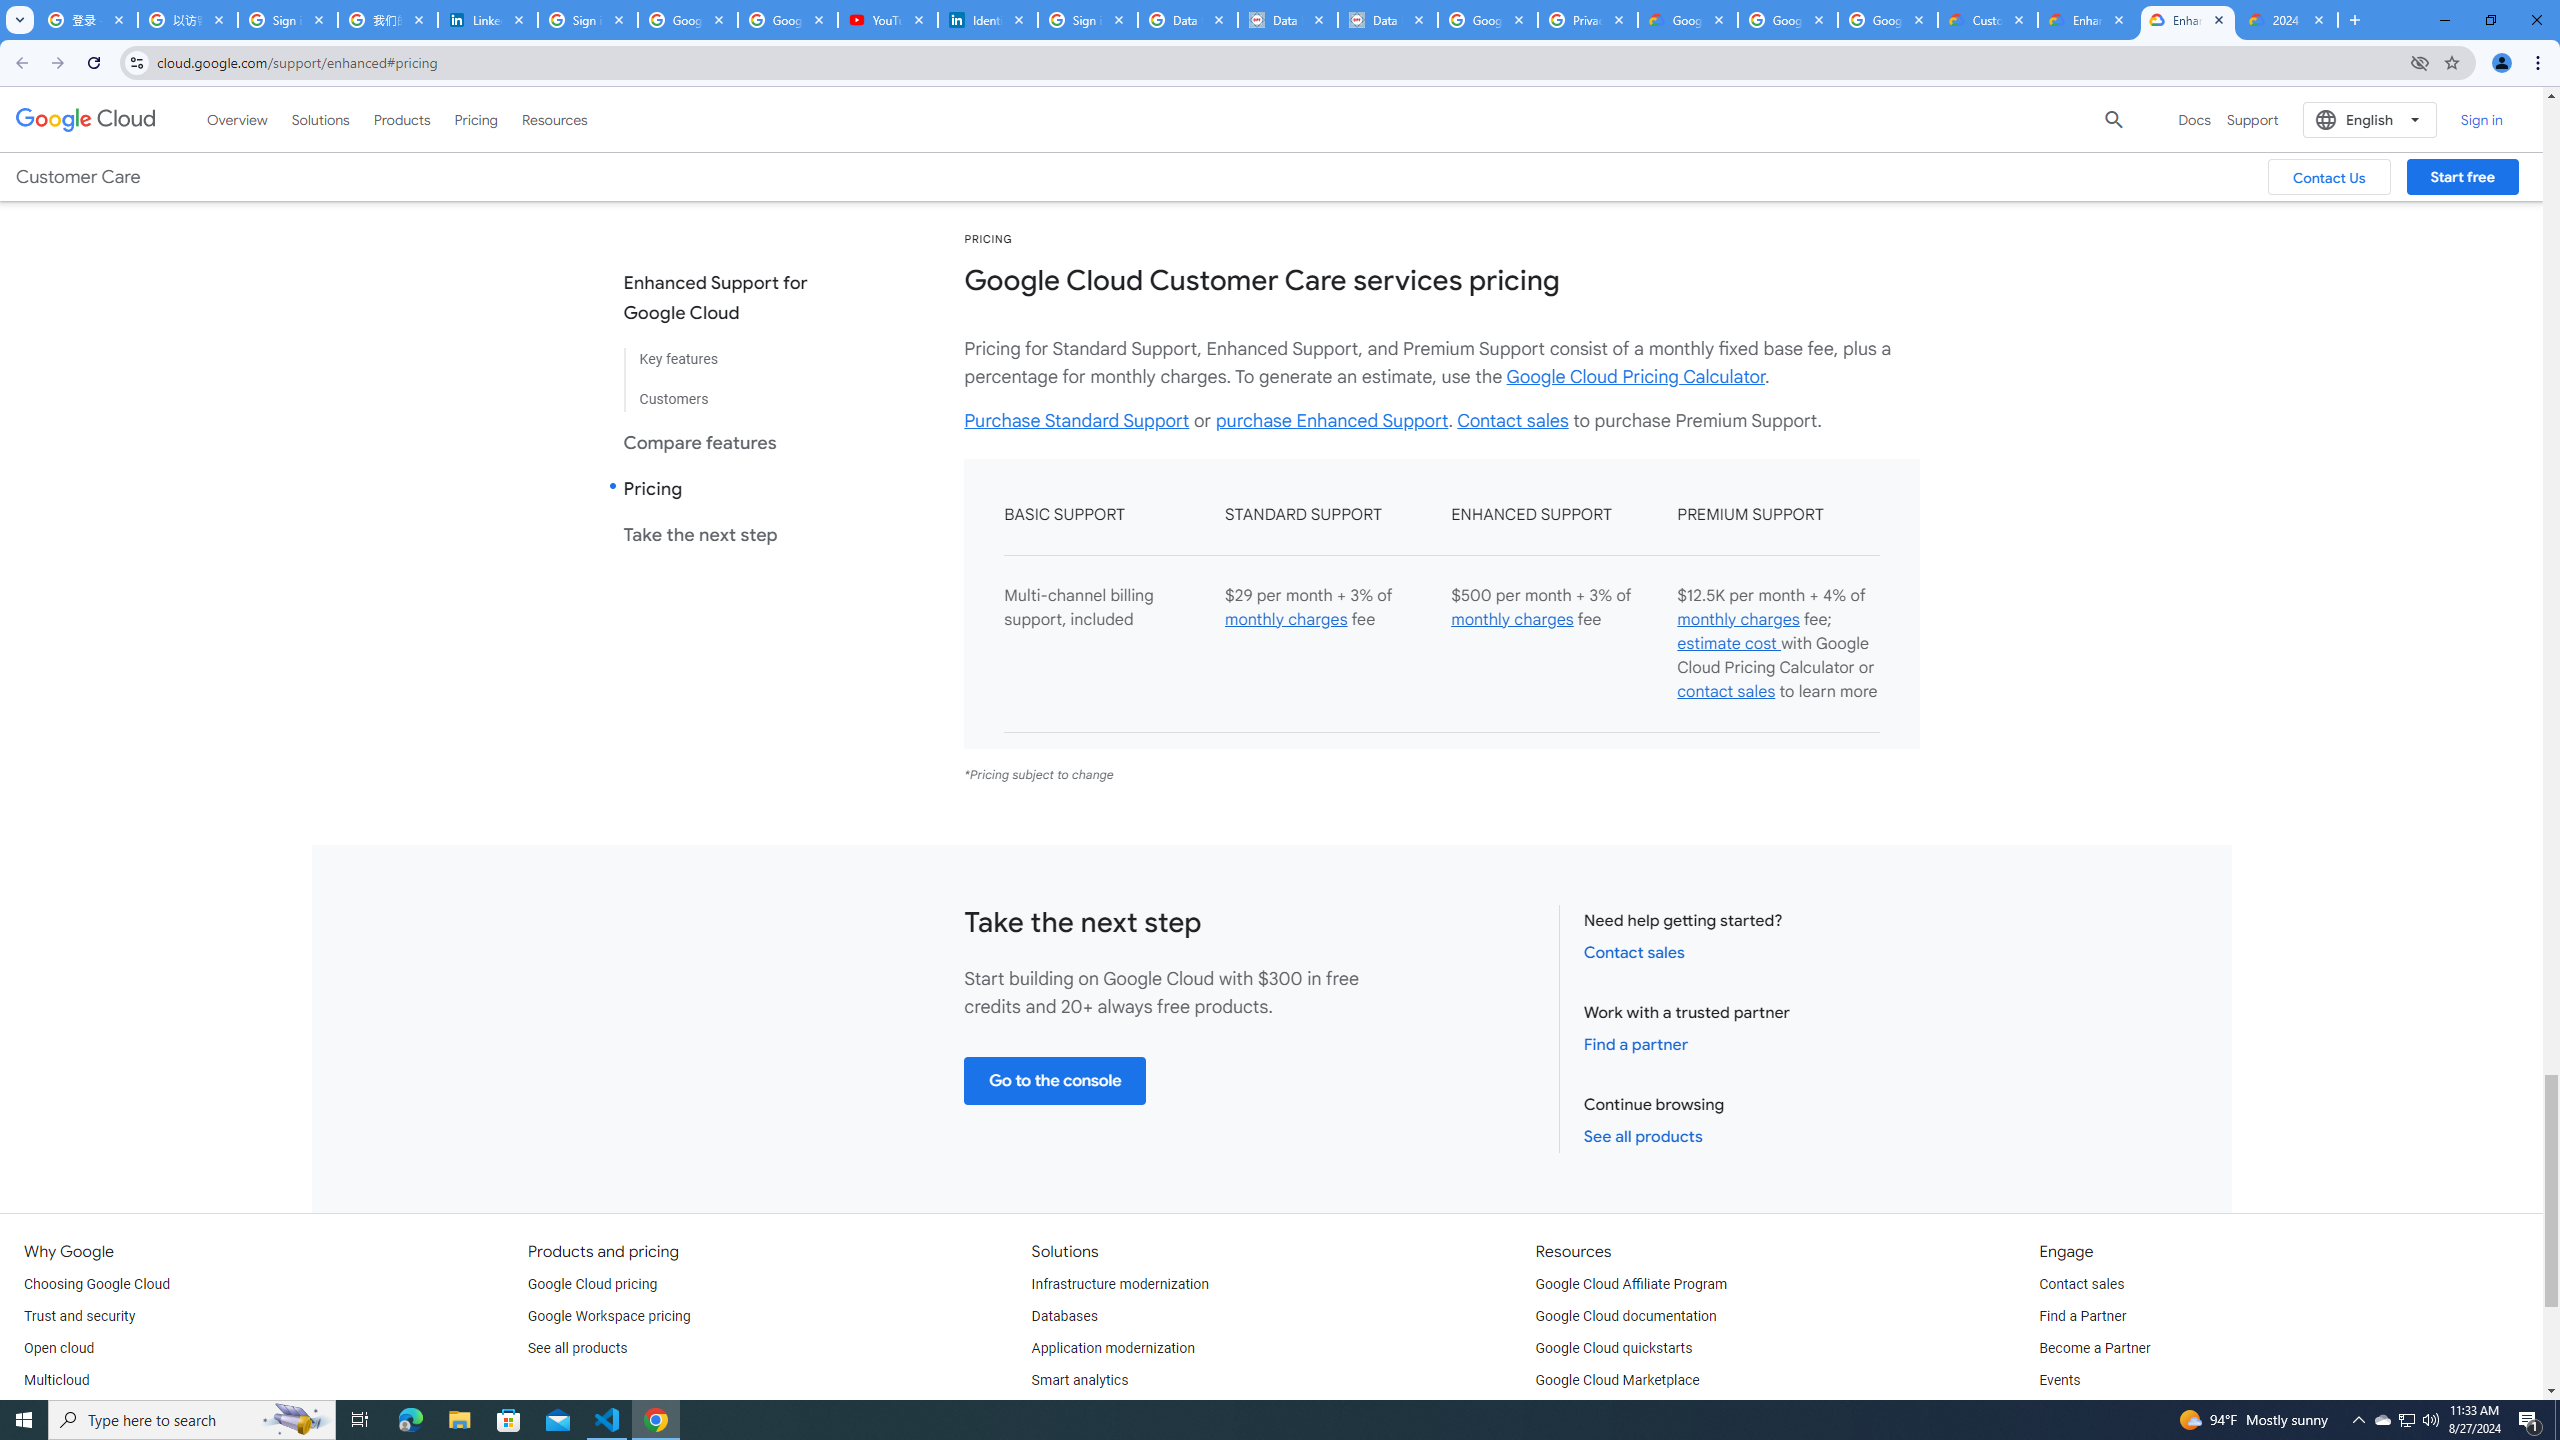 Image resolution: width=2560 pixels, height=1440 pixels. Describe the element at coordinates (1614, 1348) in the screenshot. I see `Google Cloud quickstarts` at that location.